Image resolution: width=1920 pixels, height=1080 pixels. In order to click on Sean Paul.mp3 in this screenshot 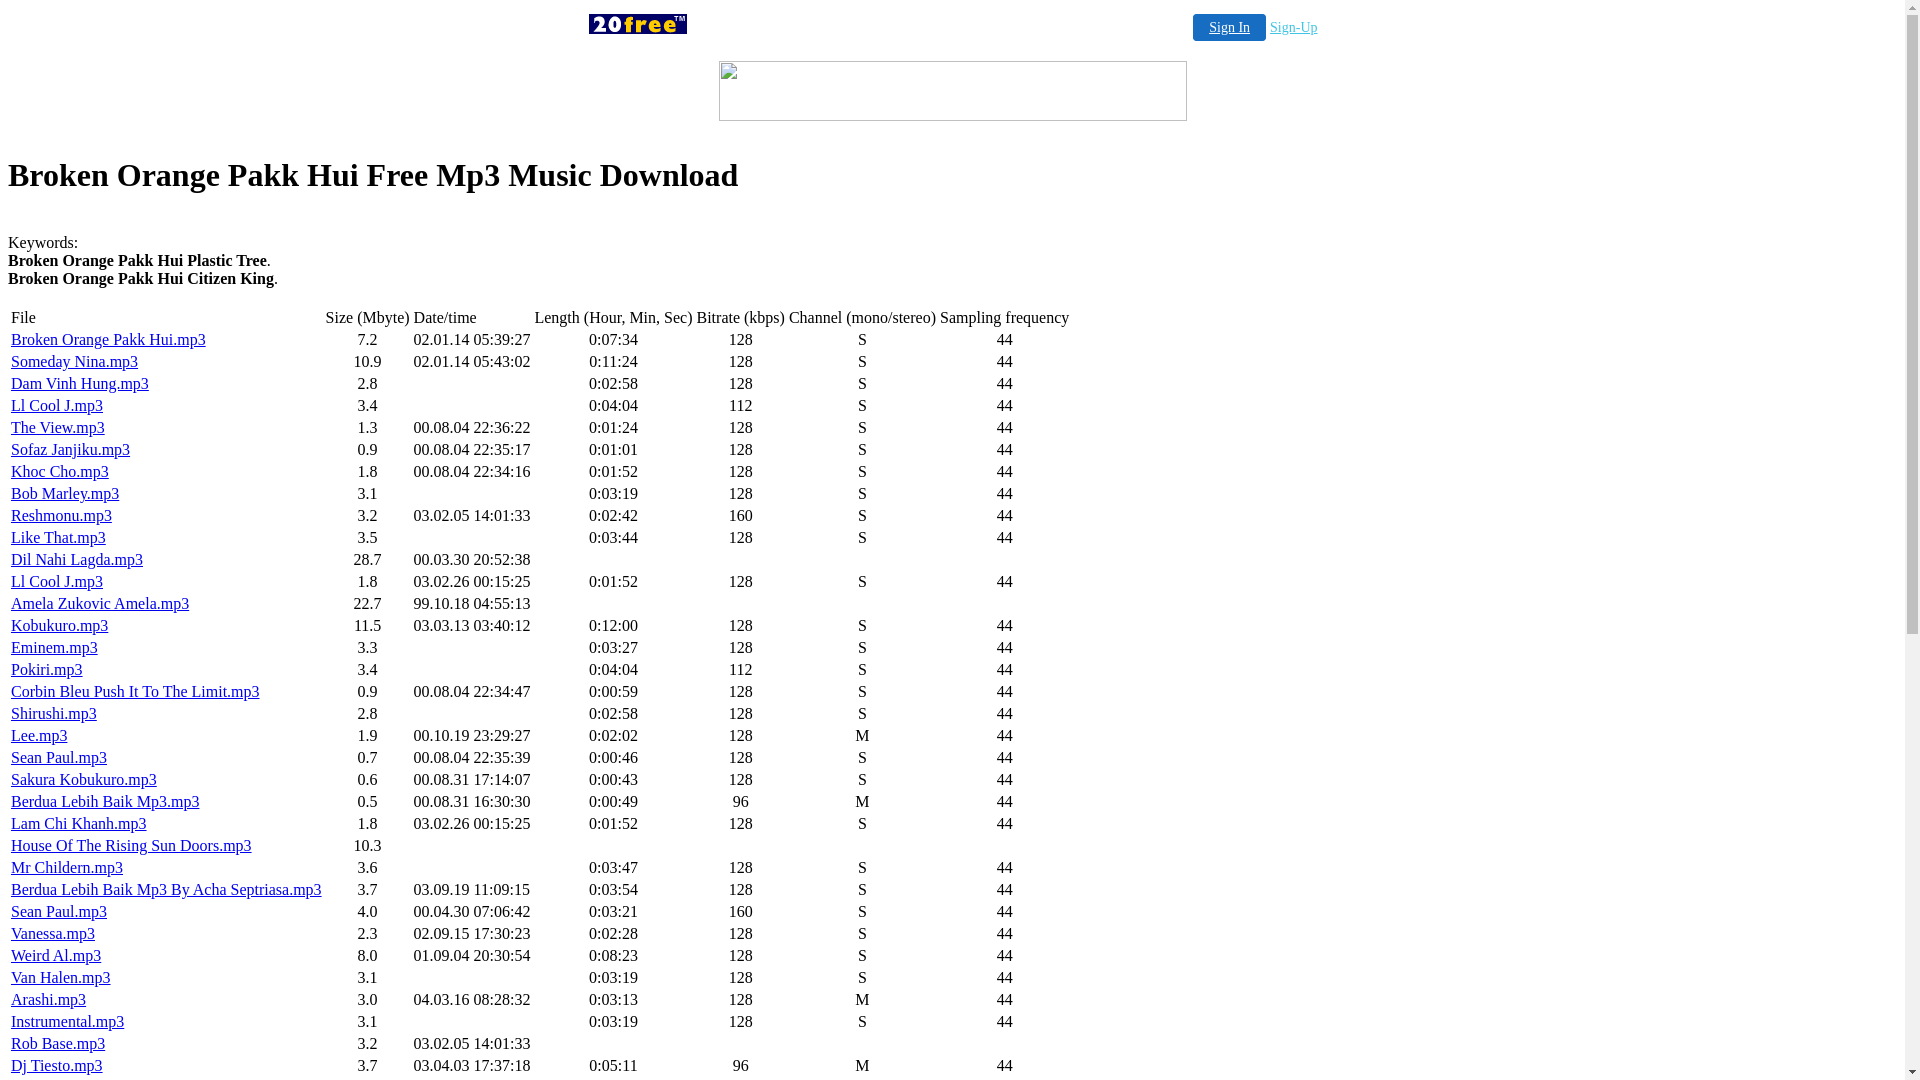, I will do `click(59, 758)`.